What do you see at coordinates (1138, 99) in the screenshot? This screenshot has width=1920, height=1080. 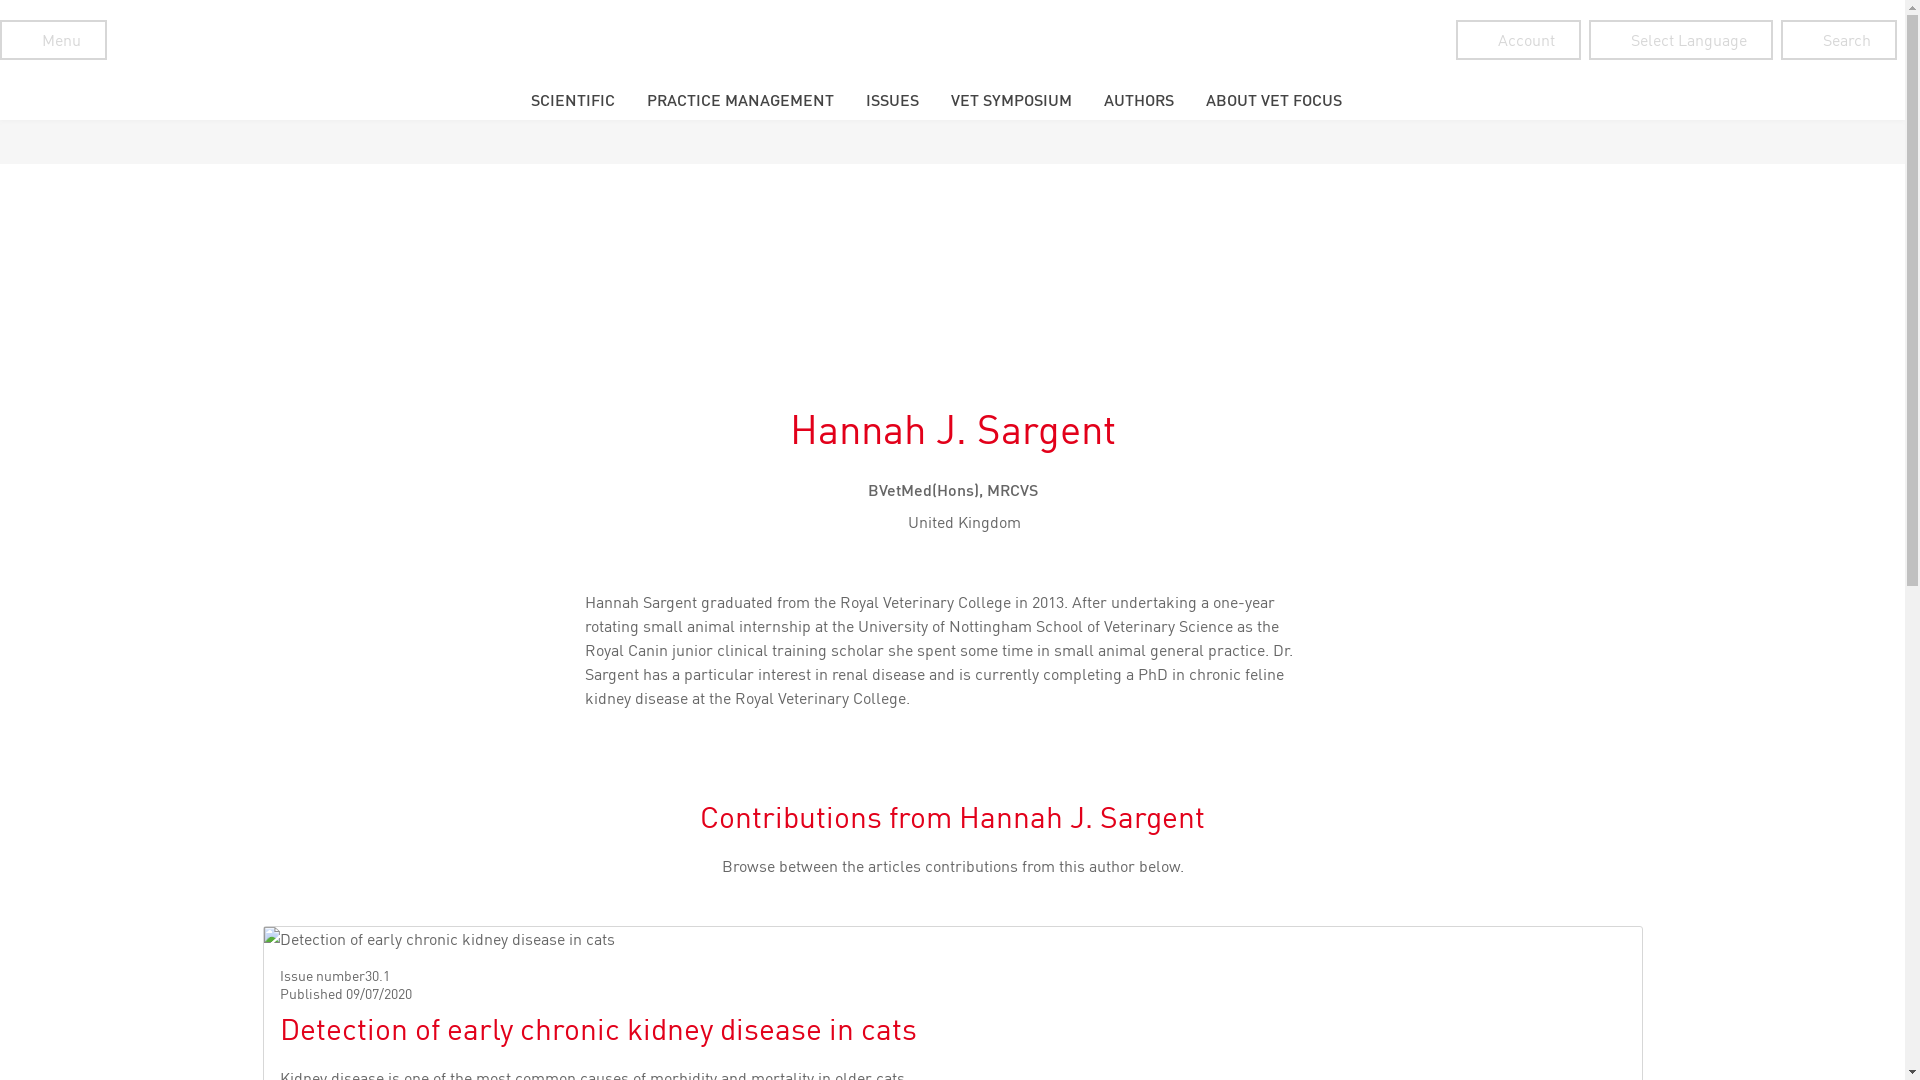 I see `Authors` at bounding box center [1138, 99].